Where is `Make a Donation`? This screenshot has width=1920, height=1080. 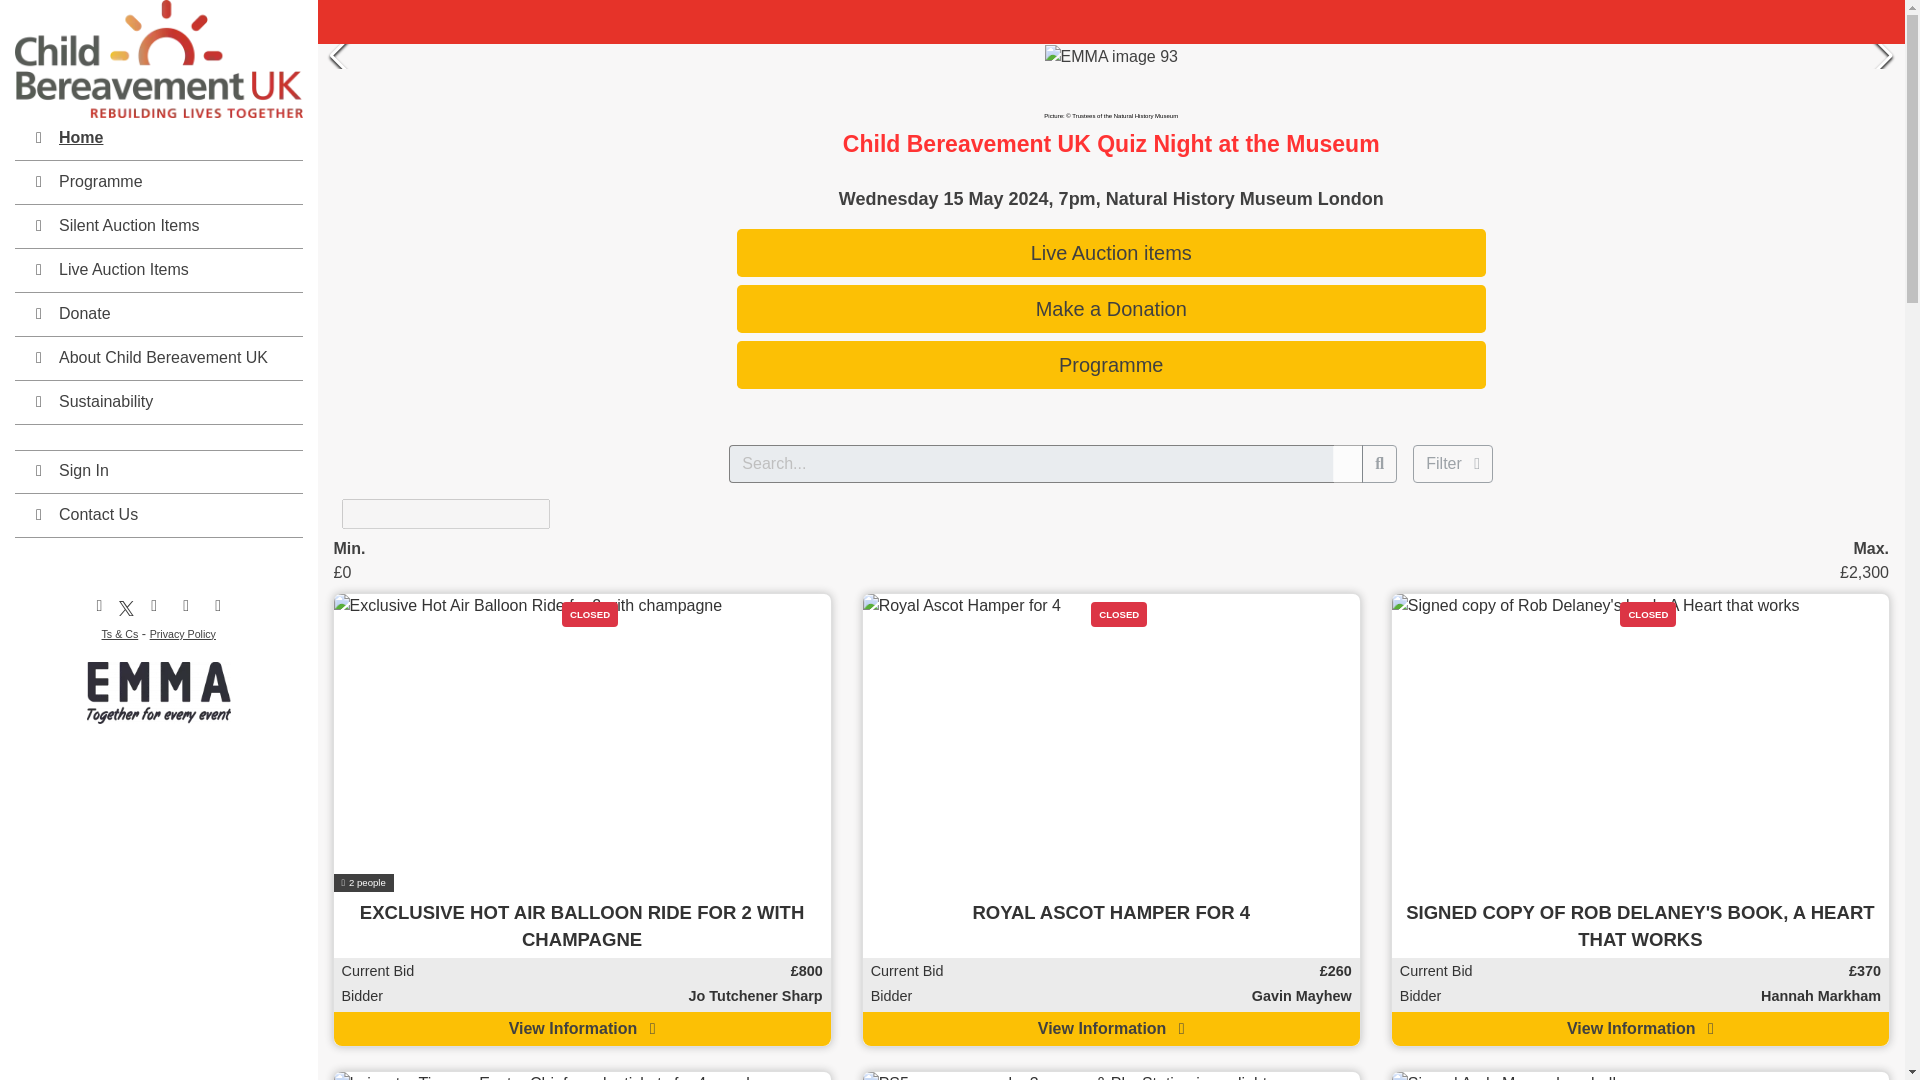
Make a Donation is located at coordinates (1112, 308).